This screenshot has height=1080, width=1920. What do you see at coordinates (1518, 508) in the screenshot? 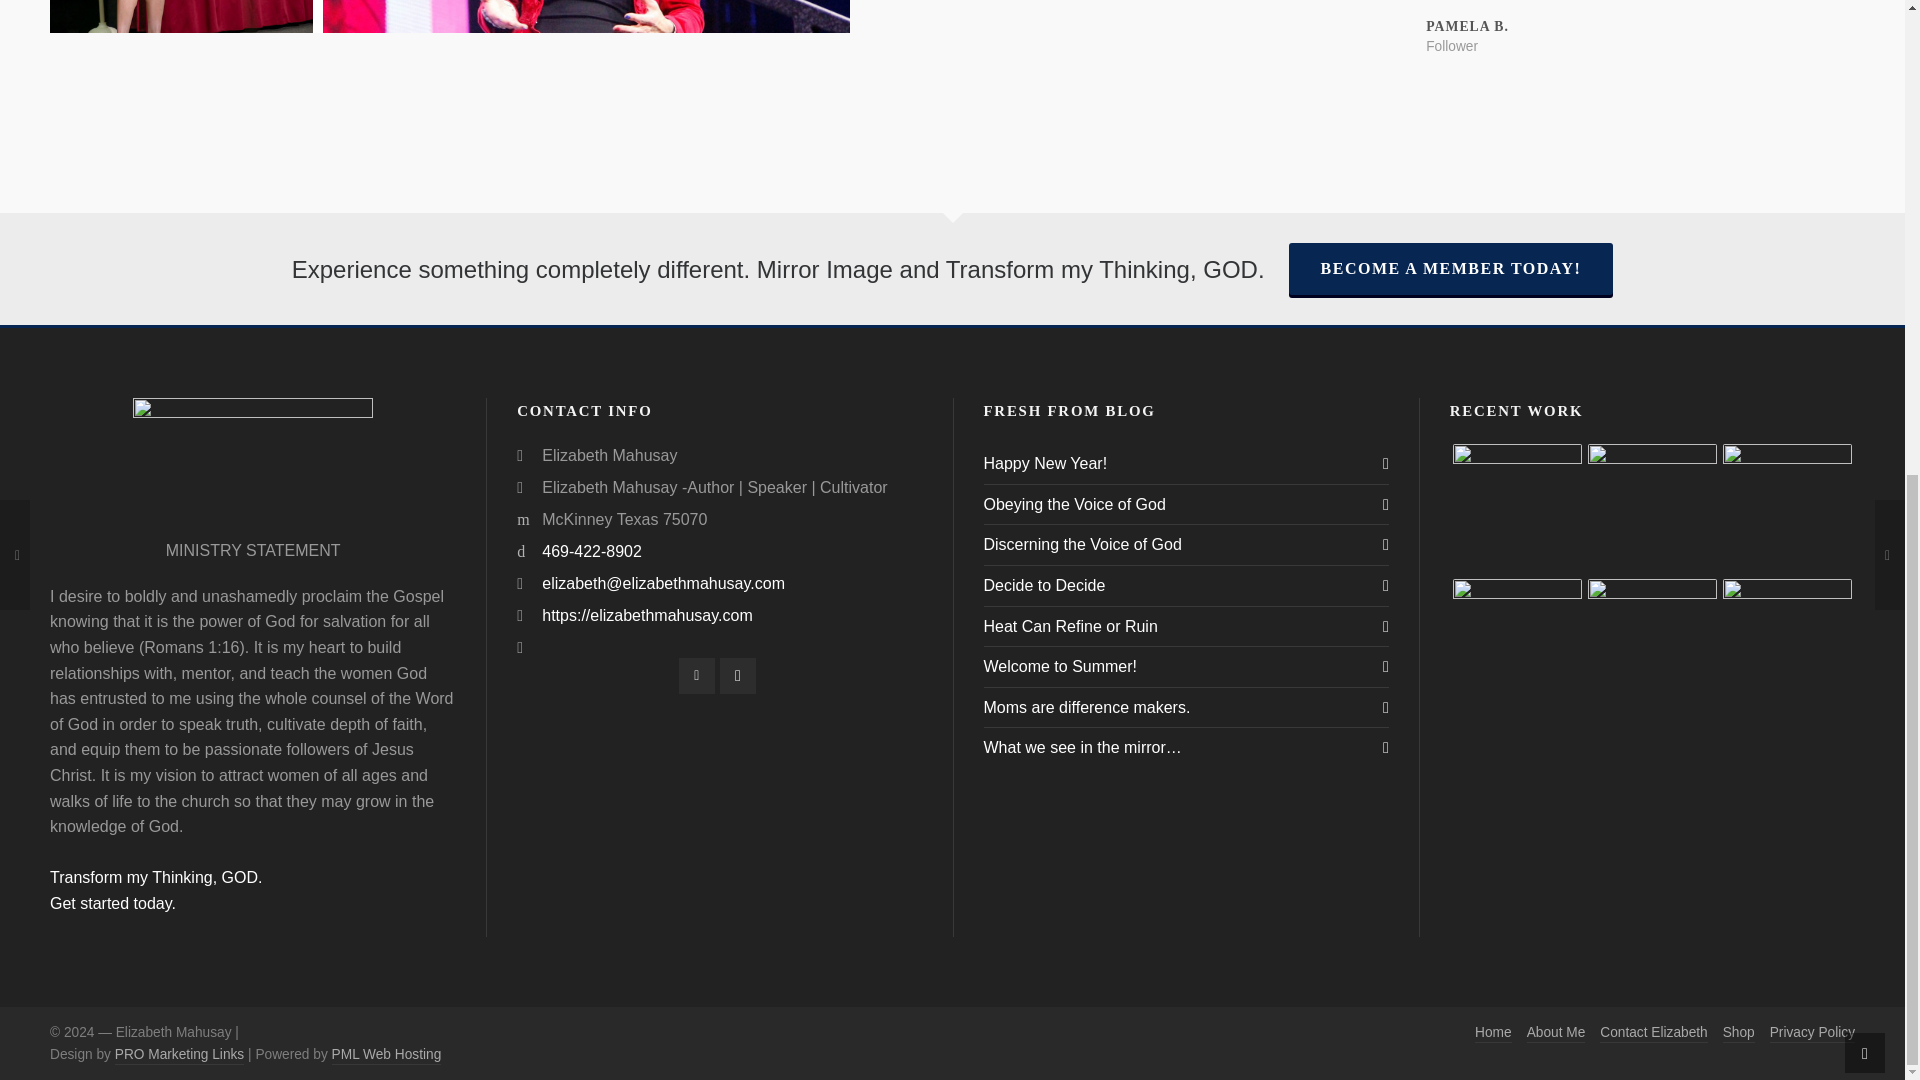
I see `Premier Designs Presentations` at bounding box center [1518, 508].